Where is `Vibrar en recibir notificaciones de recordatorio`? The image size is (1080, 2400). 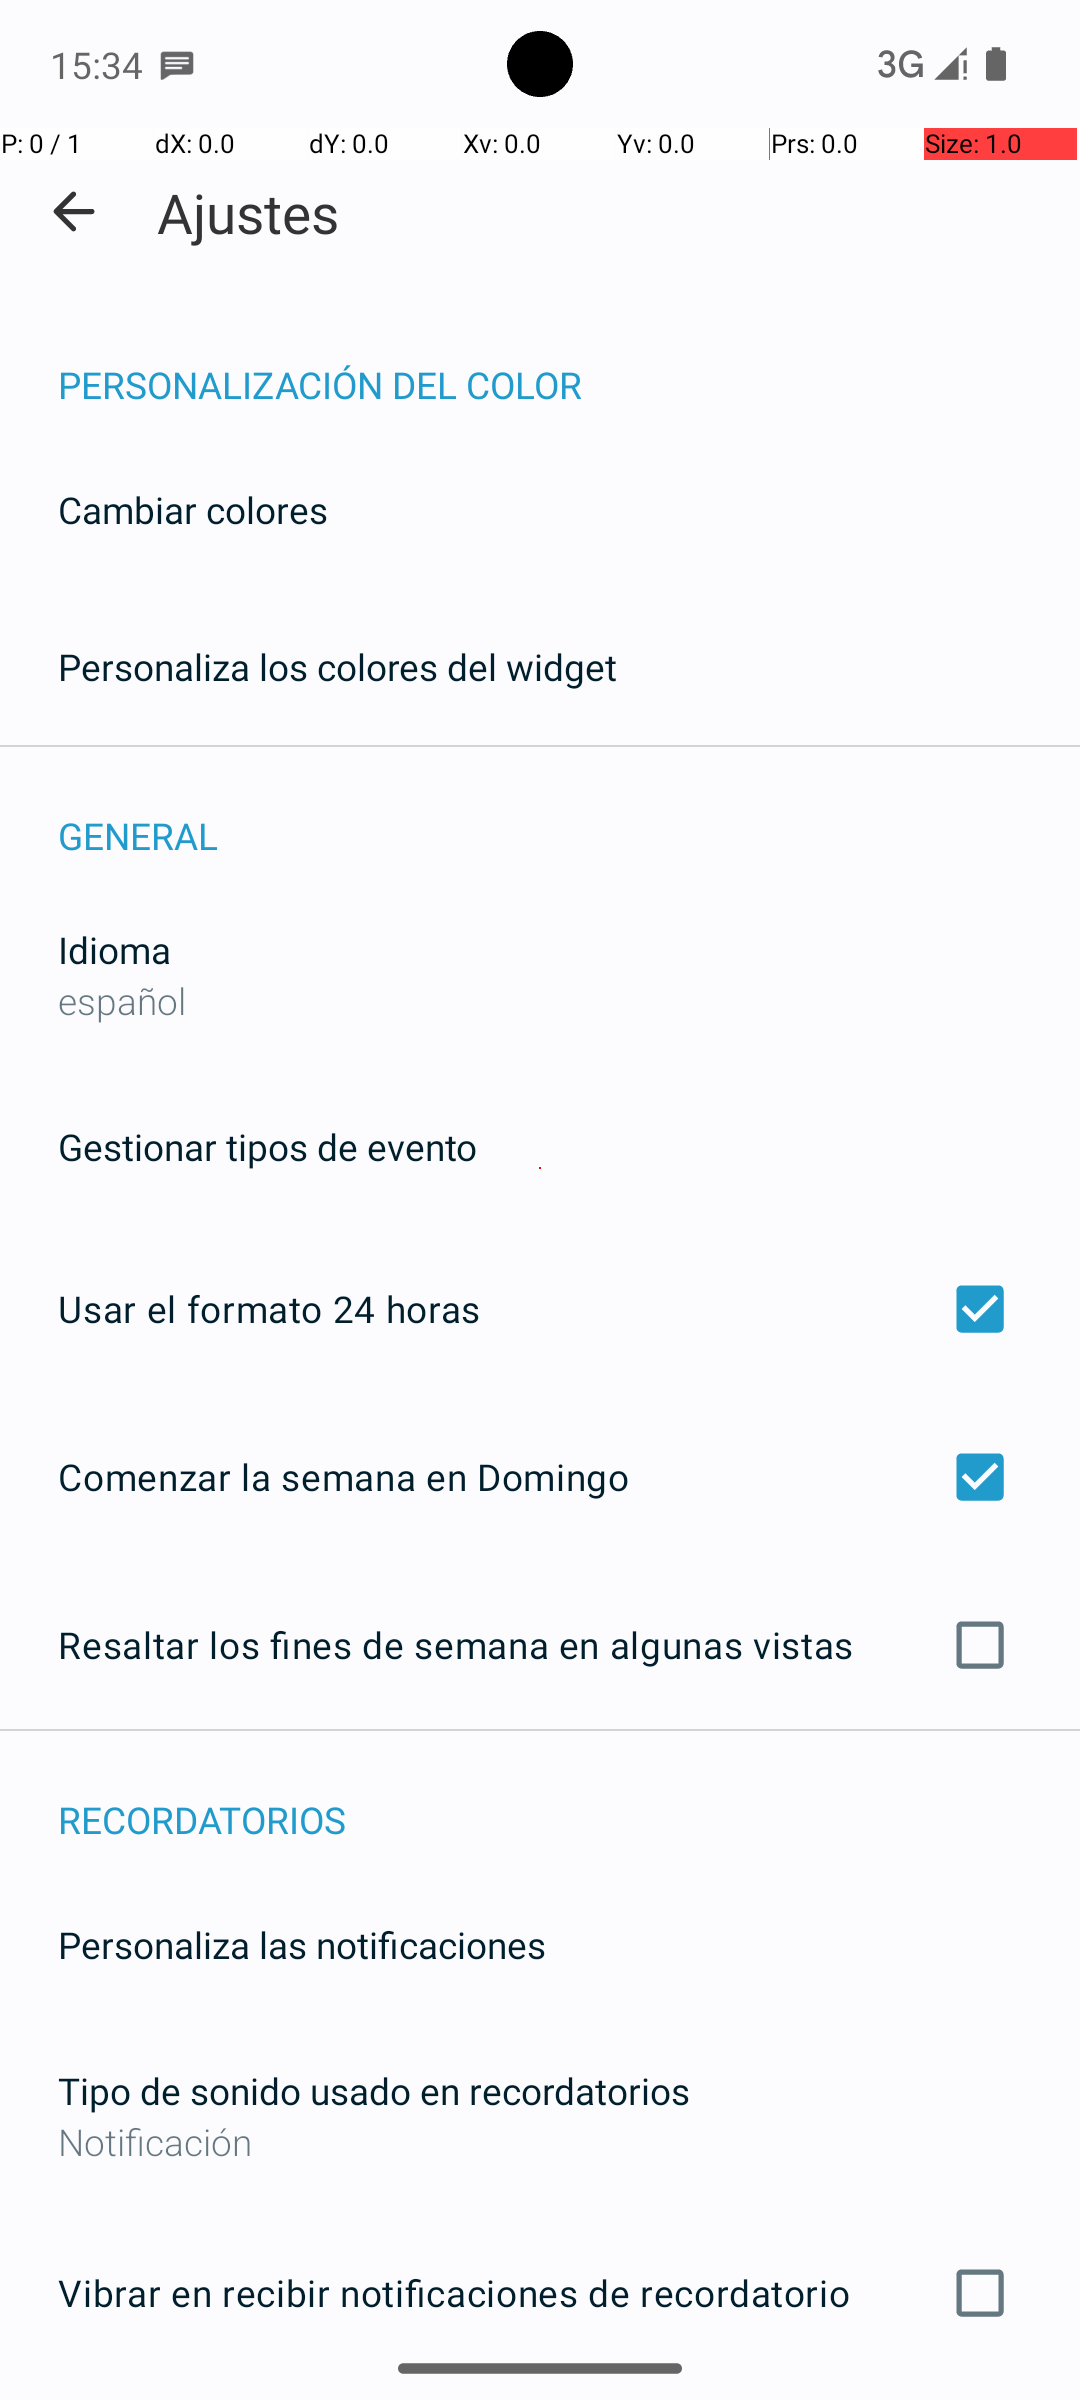
Vibrar en recibir notificaciones de recordatorio is located at coordinates (540, 2293).